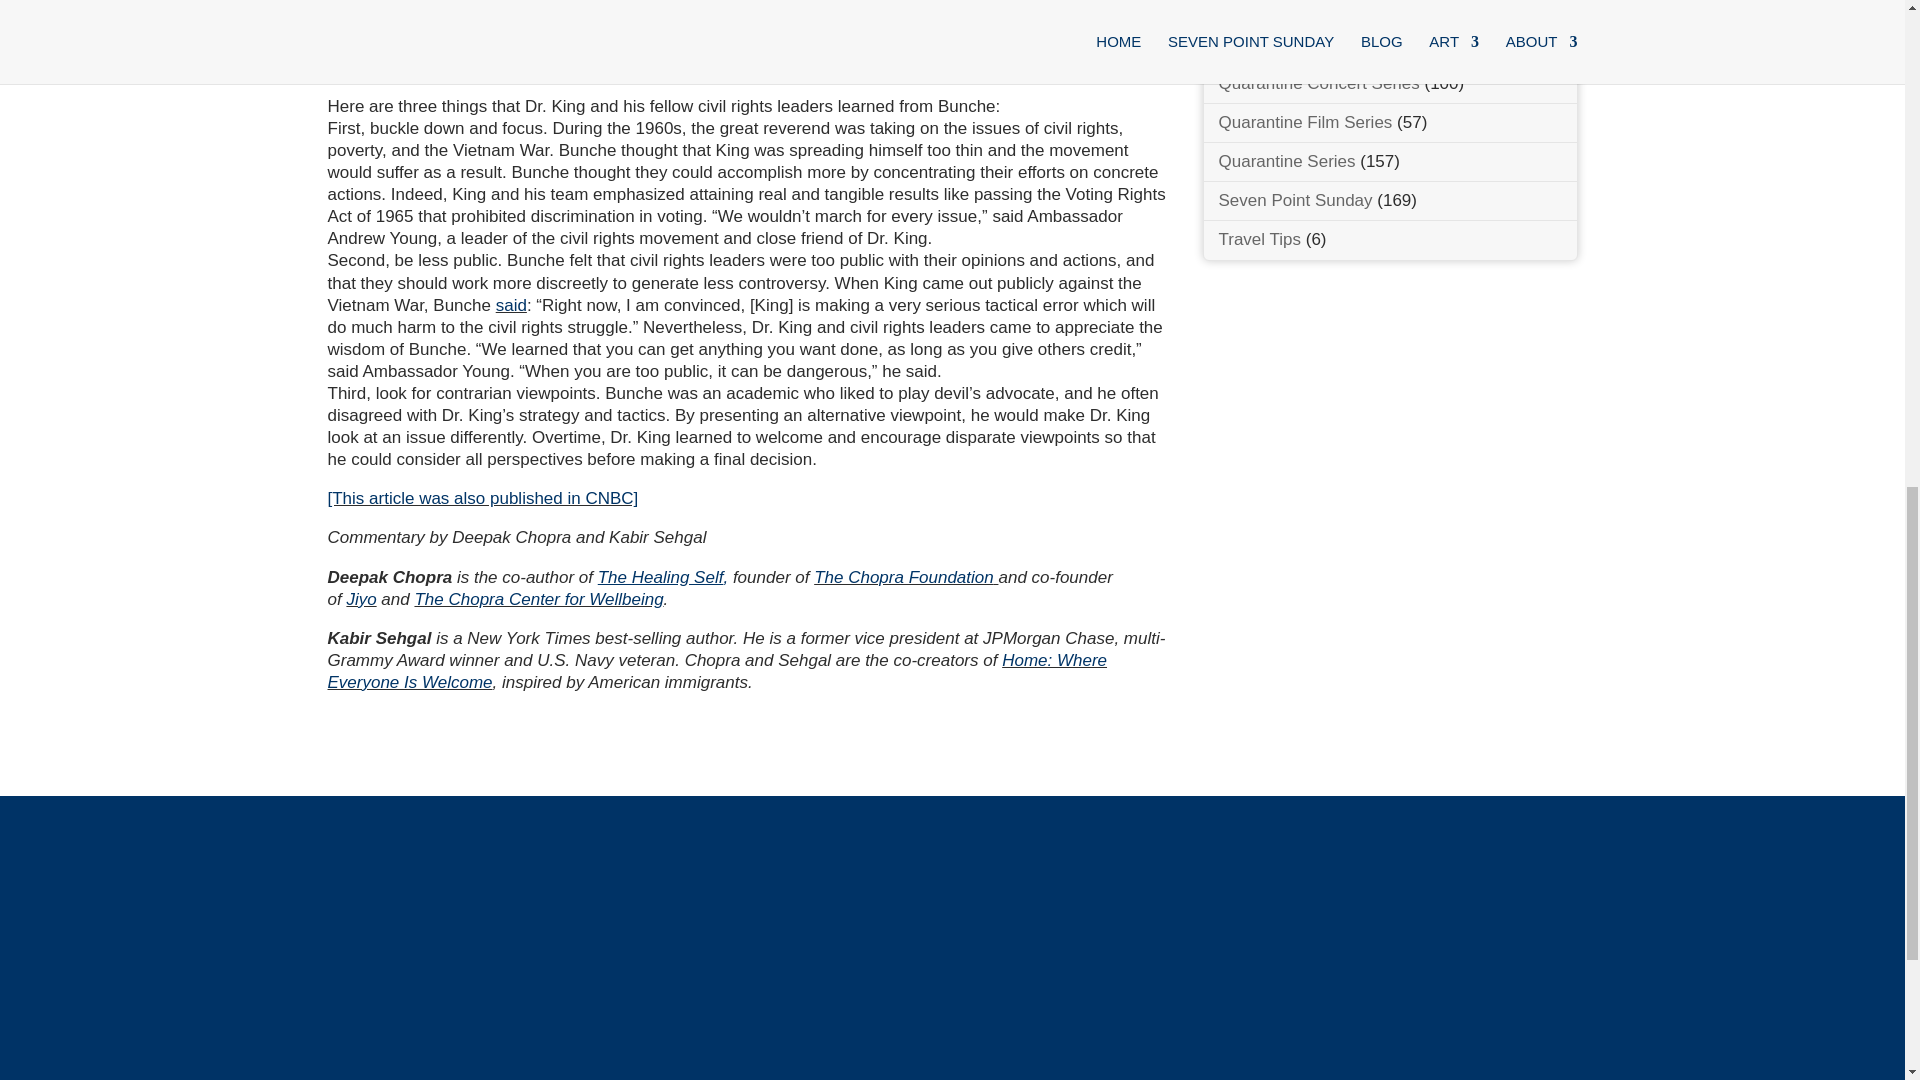 This screenshot has width=1920, height=1080. Describe the element at coordinates (1304, 122) in the screenshot. I see `Quarantine Film Series` at that location.